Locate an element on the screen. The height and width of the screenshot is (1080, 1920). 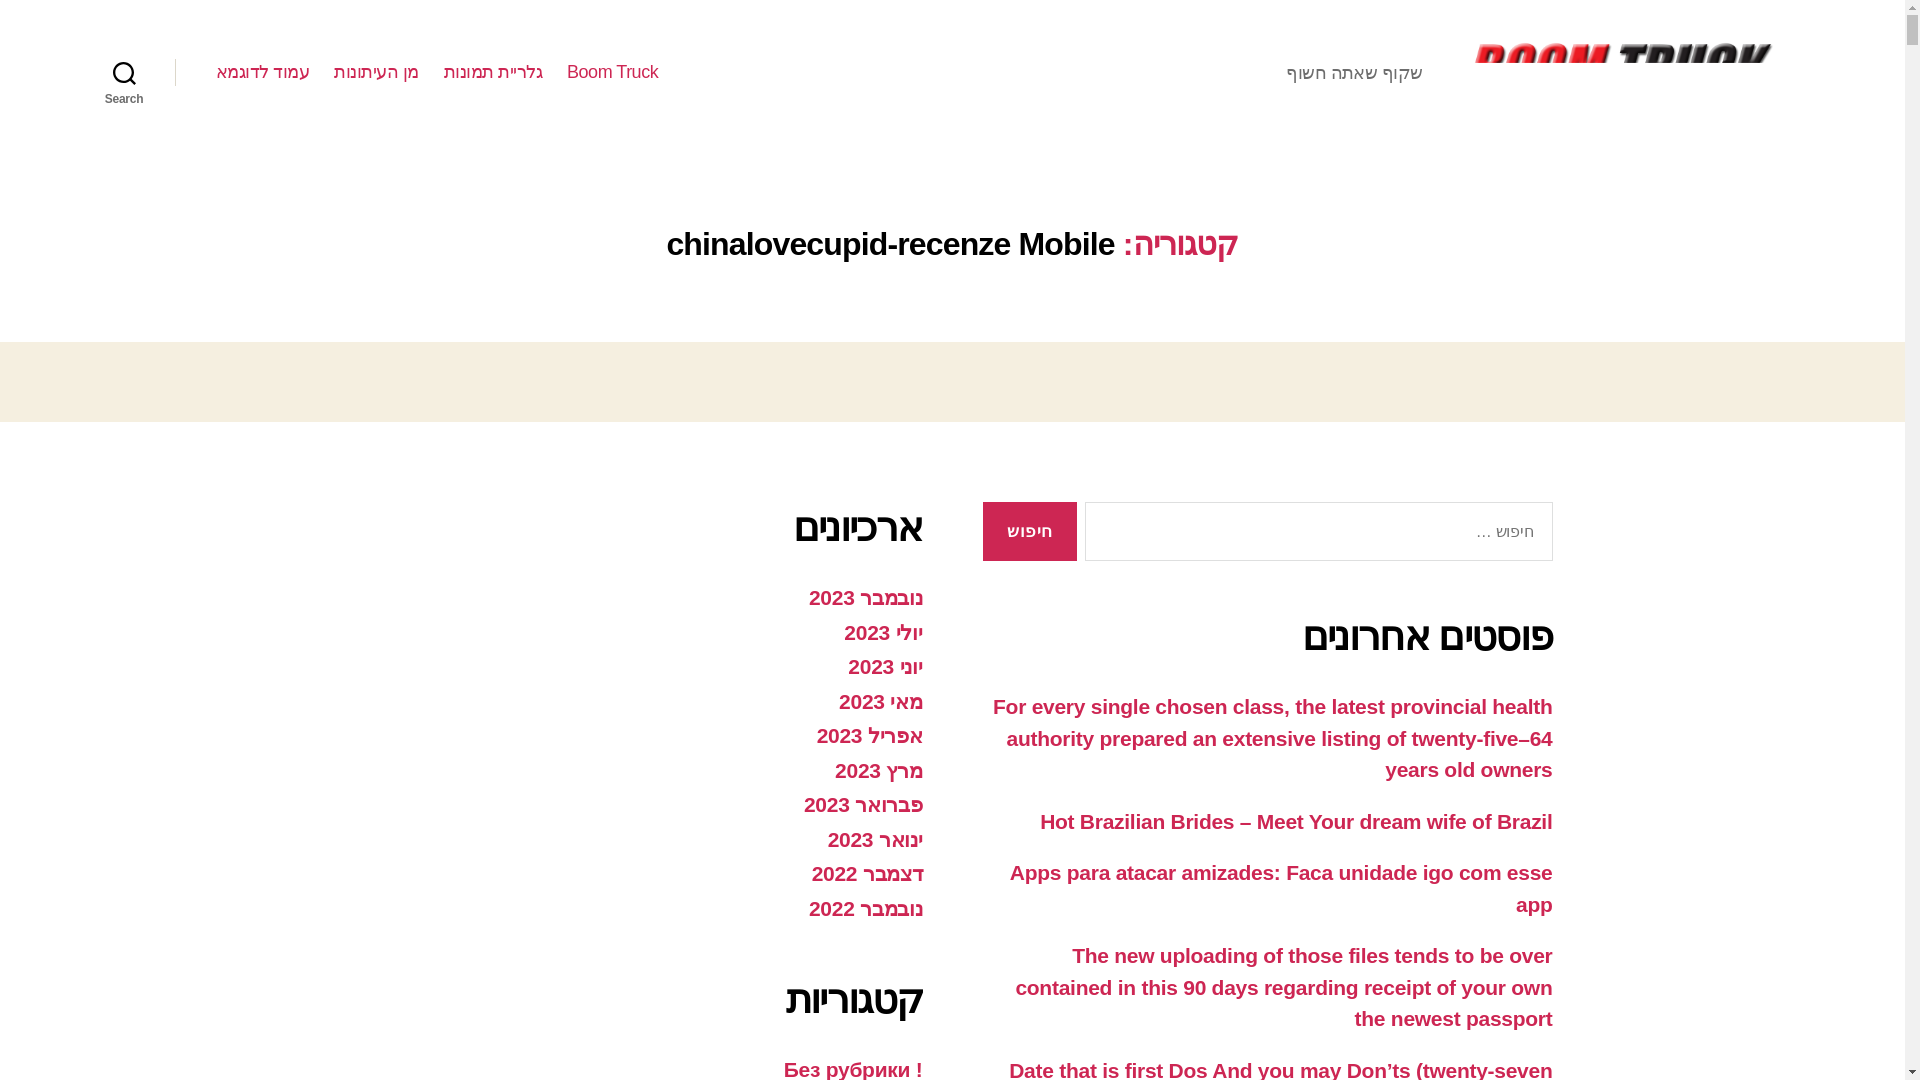
Boom Truck is located at coordinates (612, 72).